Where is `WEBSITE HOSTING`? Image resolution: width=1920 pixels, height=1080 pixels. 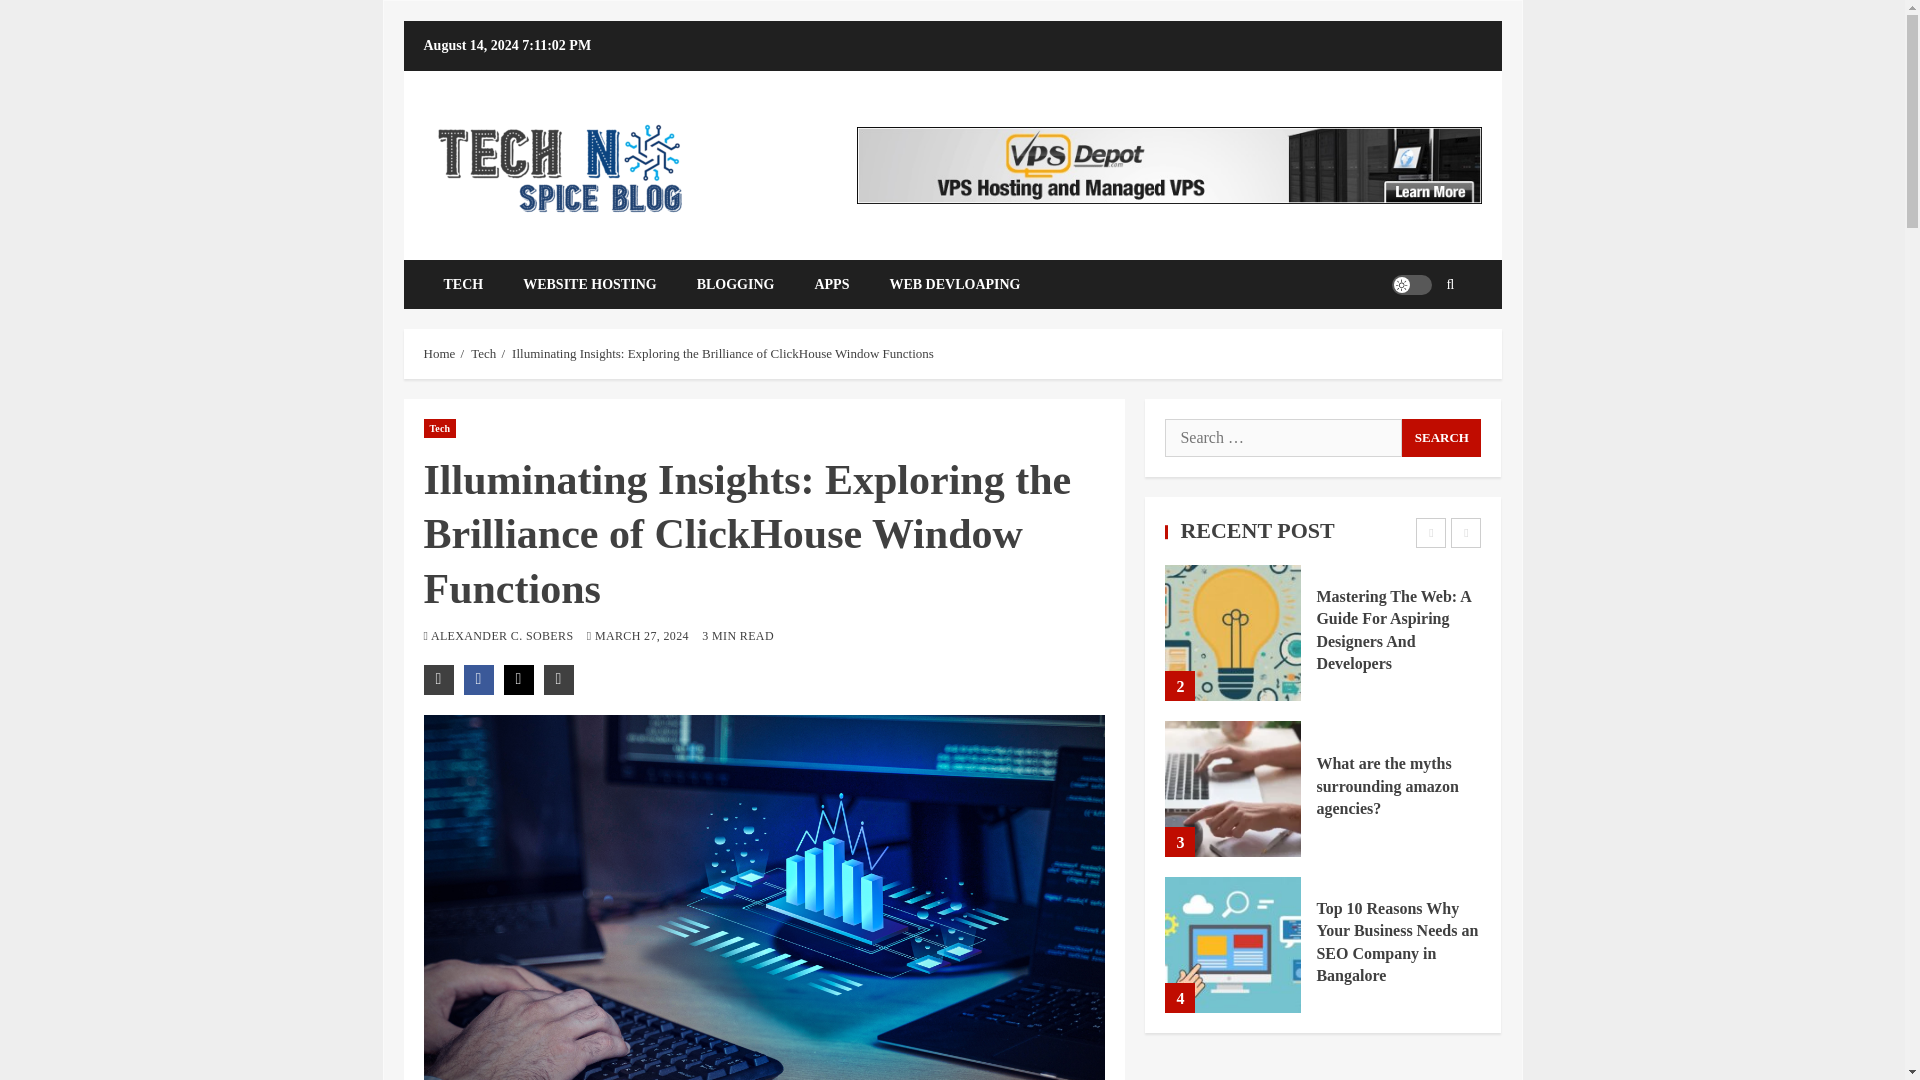 WEBSITE HOSTING is located at coordinates (589, 284).